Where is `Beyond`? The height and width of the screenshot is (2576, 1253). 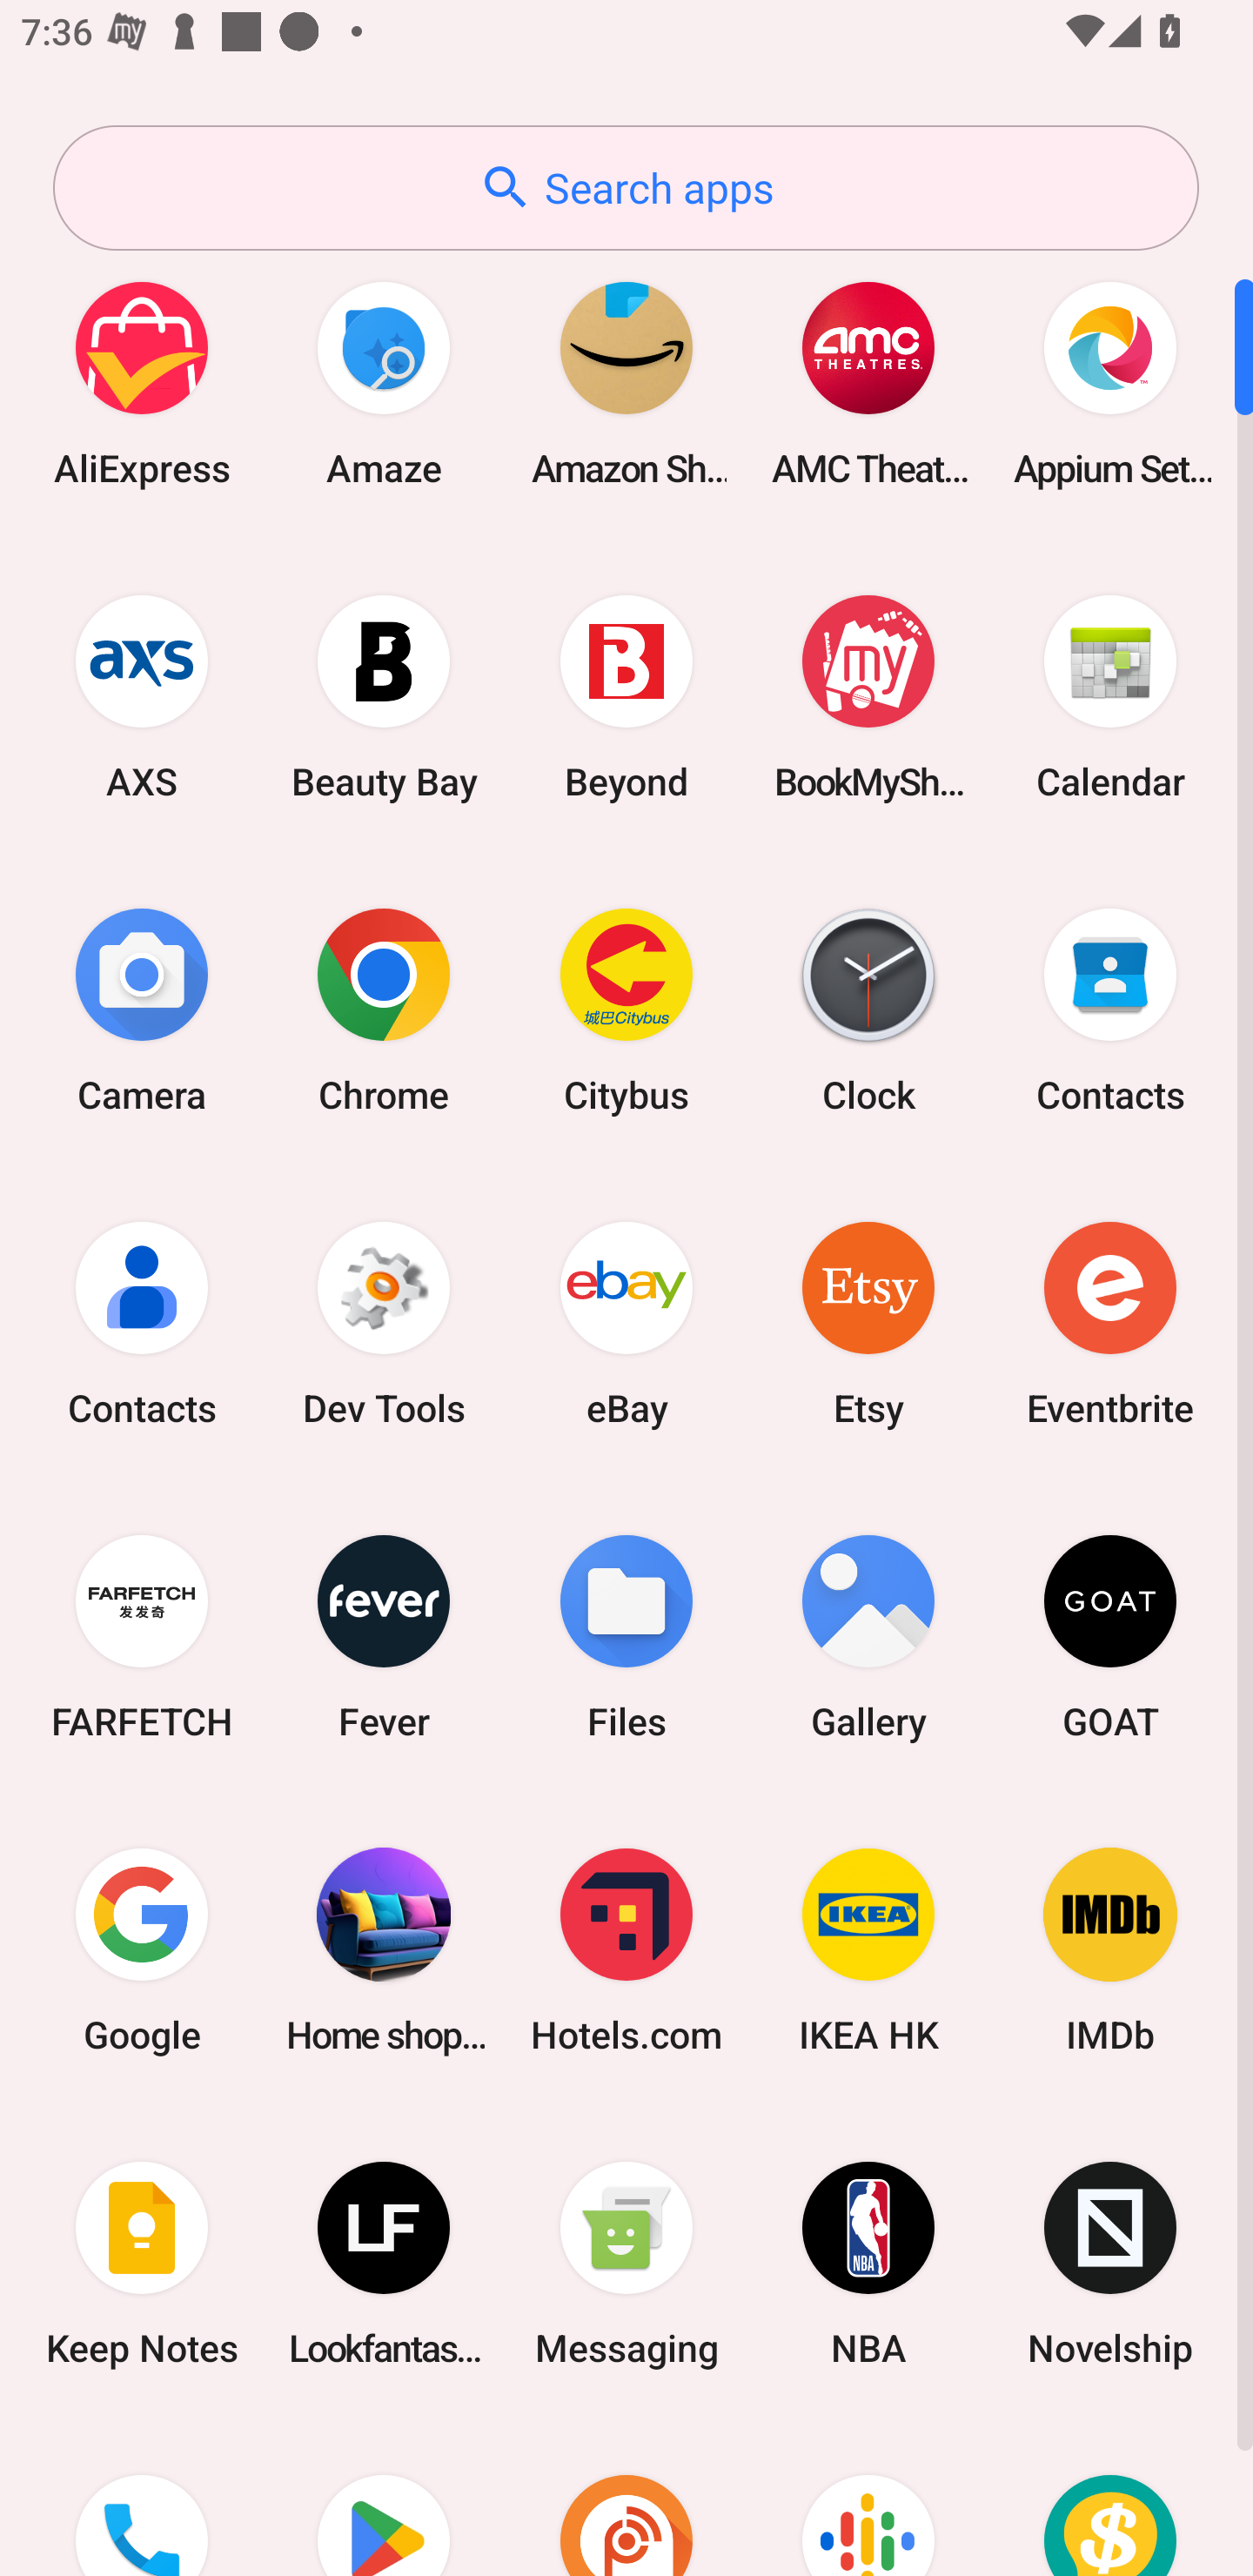 Beyond is located at coordinates (626, 696).